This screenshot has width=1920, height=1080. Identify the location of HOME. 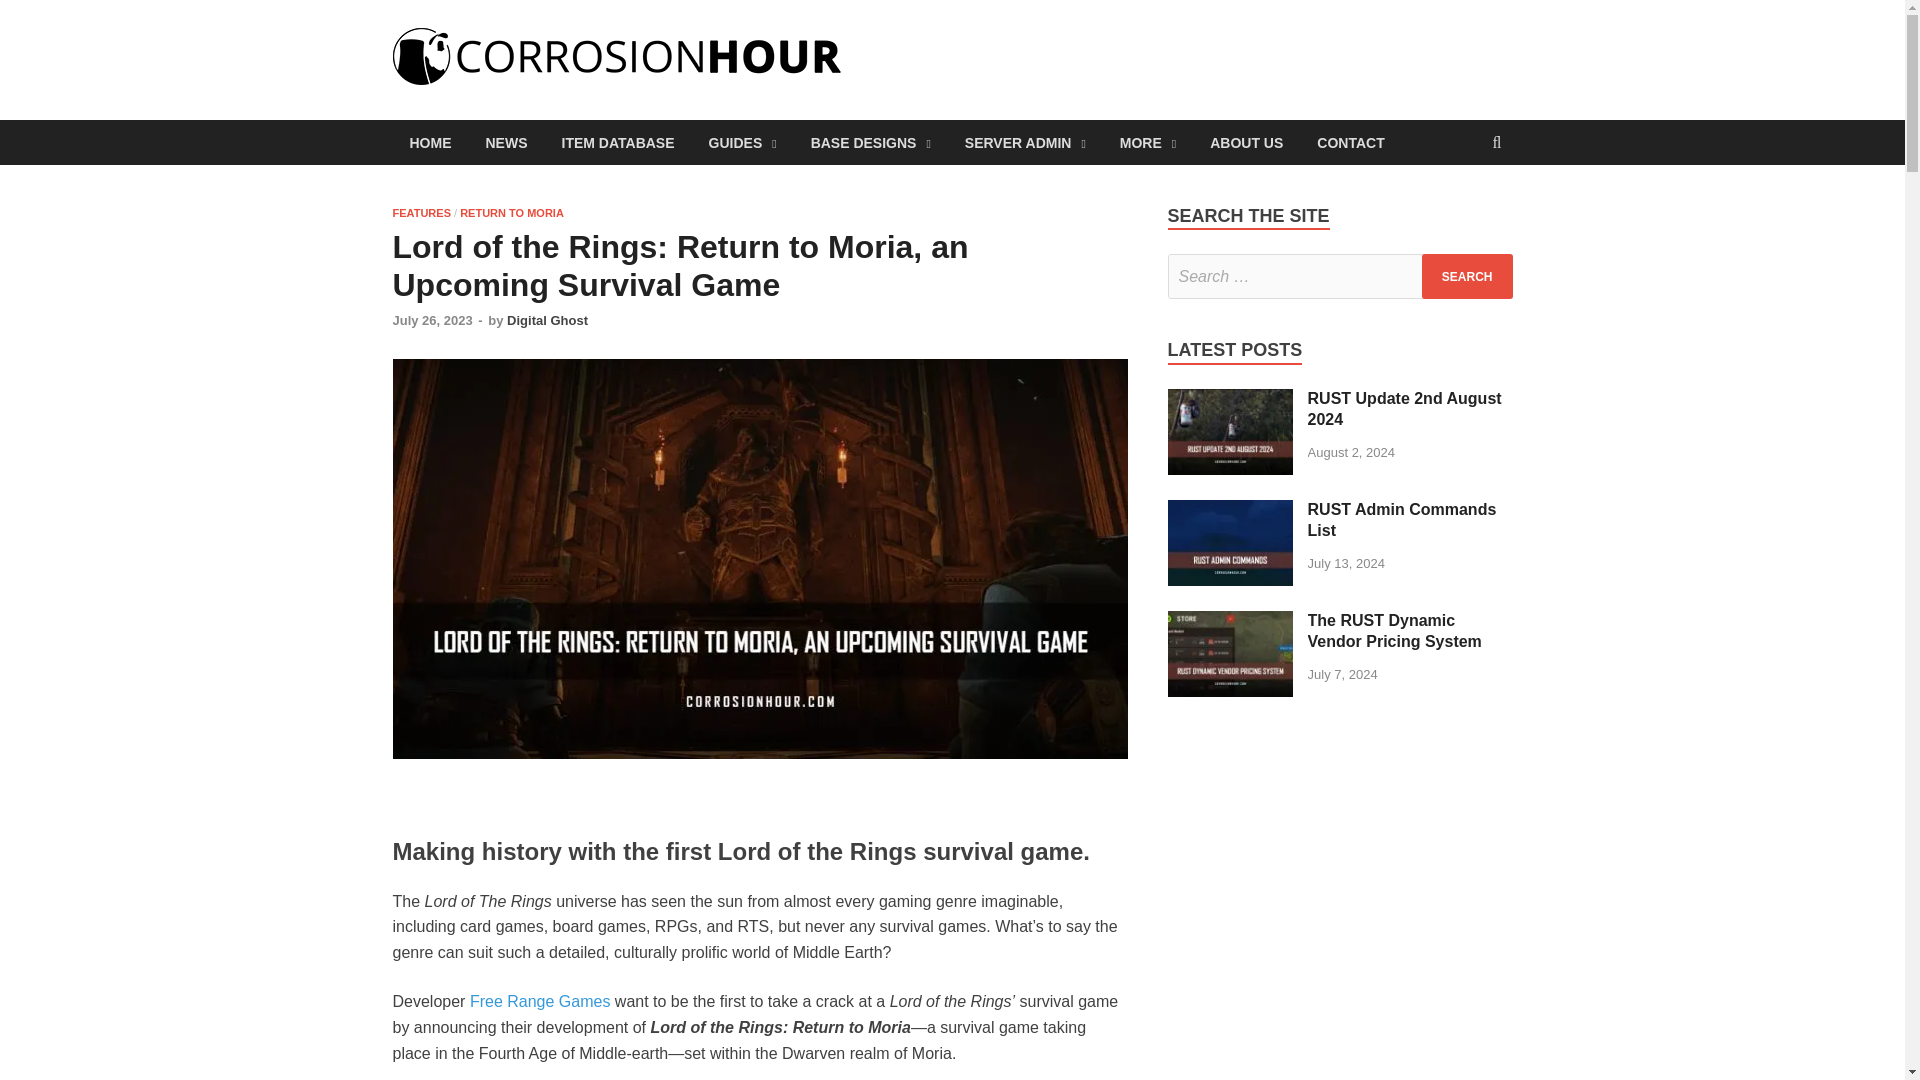
(430, 142).